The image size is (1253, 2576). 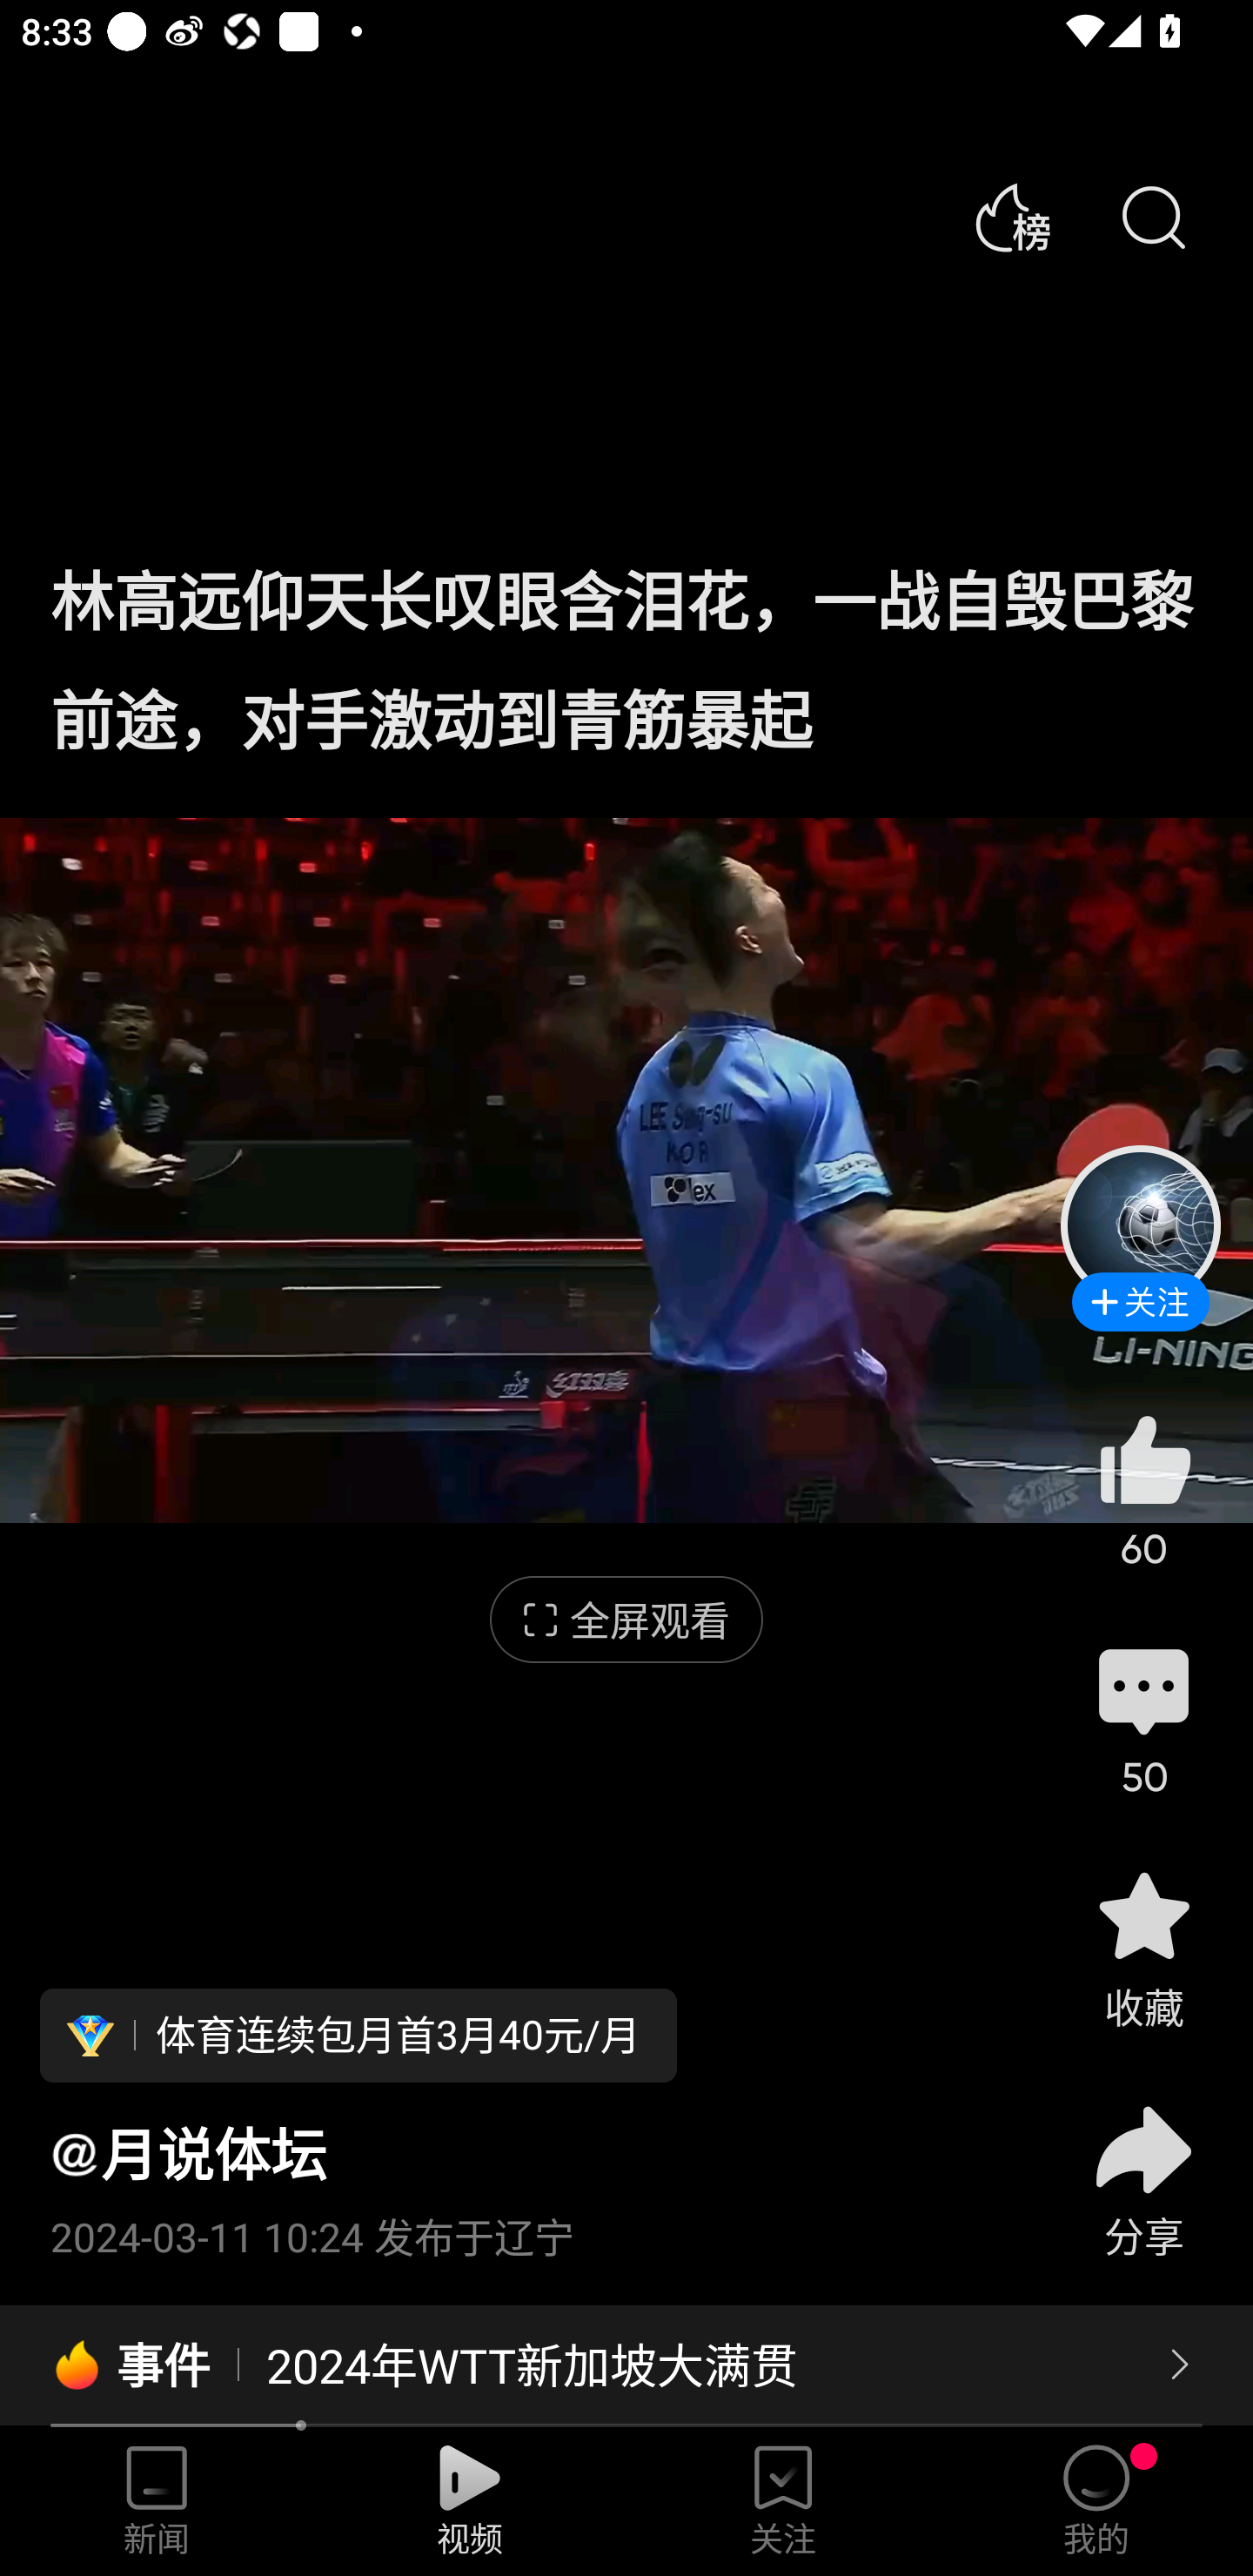 What do you see at coordinates (527, 2226) in the screenshot?
I see `2024-03-11 10:24 发布于辽宁` at bounding box center [527, 2226].